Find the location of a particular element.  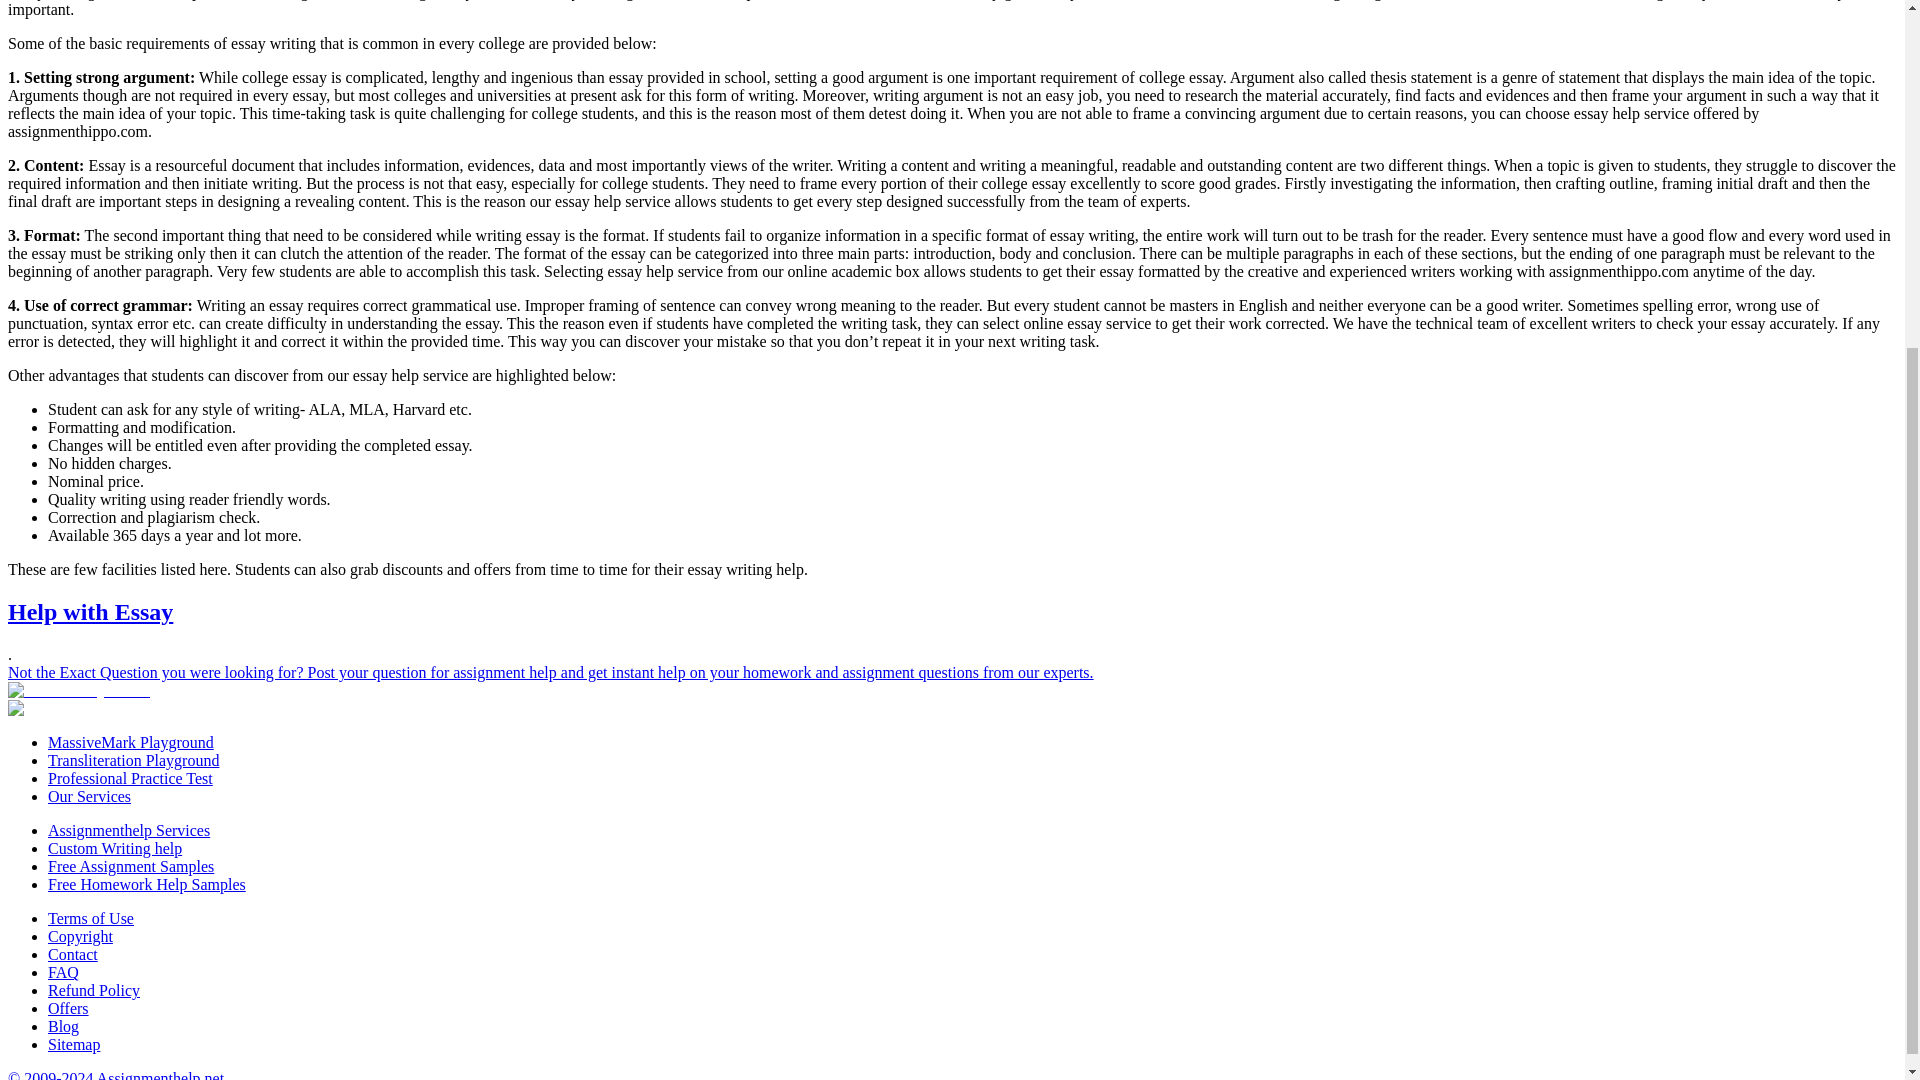

Professional Practice Test is located at coordinates (130, 778).